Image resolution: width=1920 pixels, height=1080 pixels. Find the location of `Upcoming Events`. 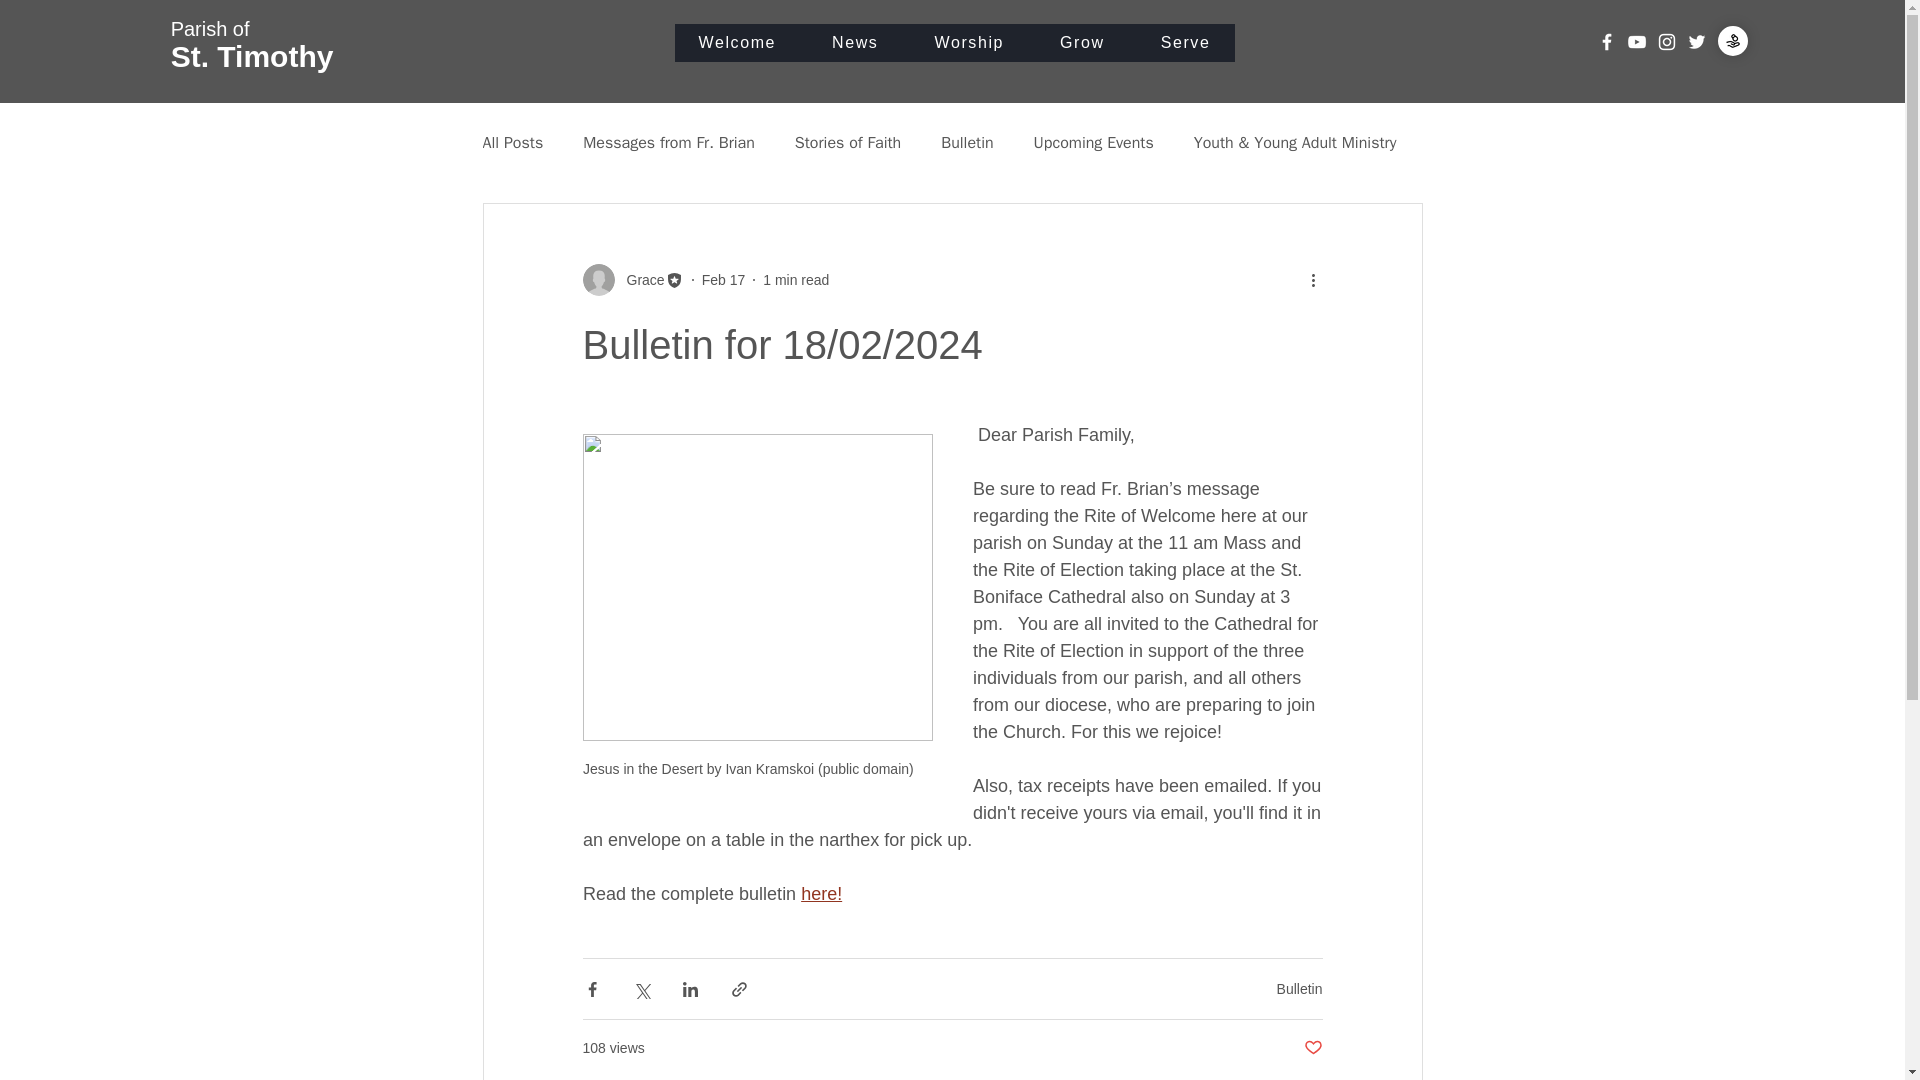

Upcoming Events is located at coordinates (252, 44).